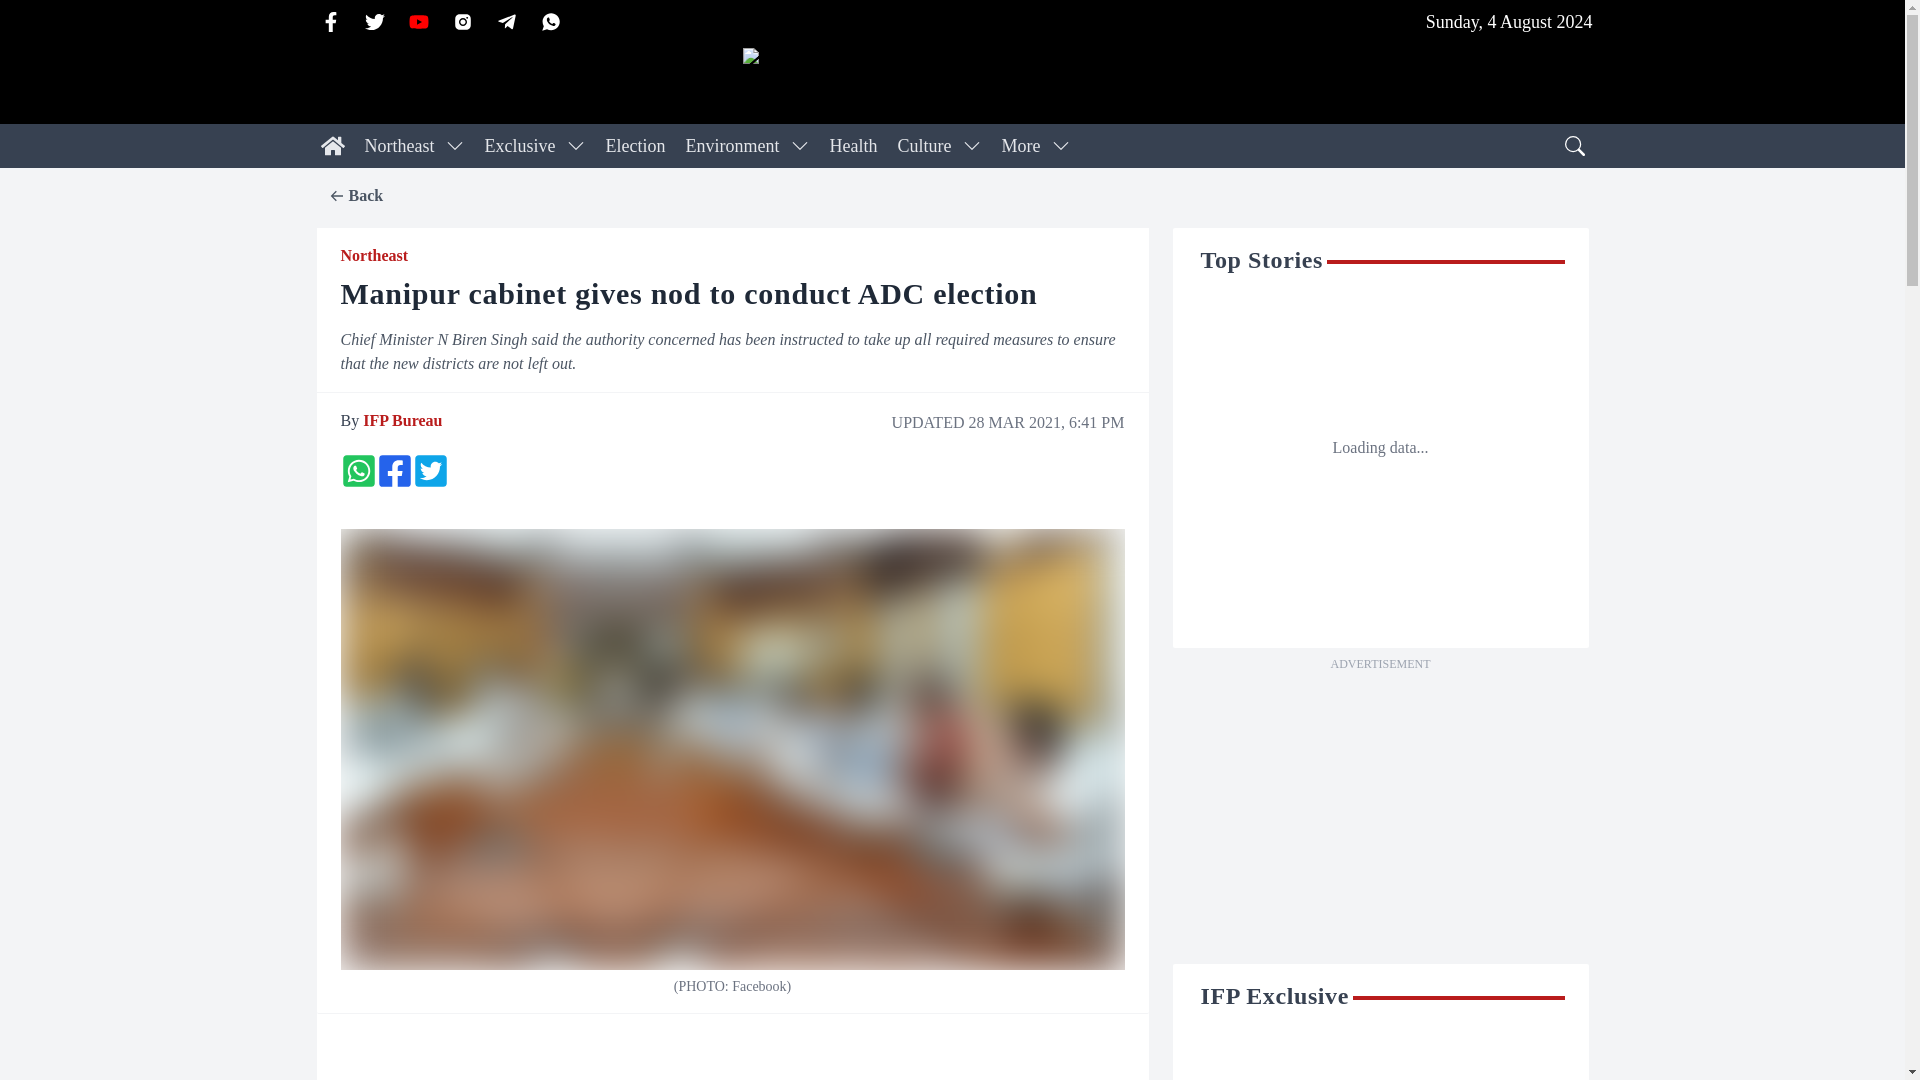 This screenshot has height=1080, width=1920. What do you see at coordinates (853, 146) in the screenshot?
I see `Health` at bounding box center [853, 146].